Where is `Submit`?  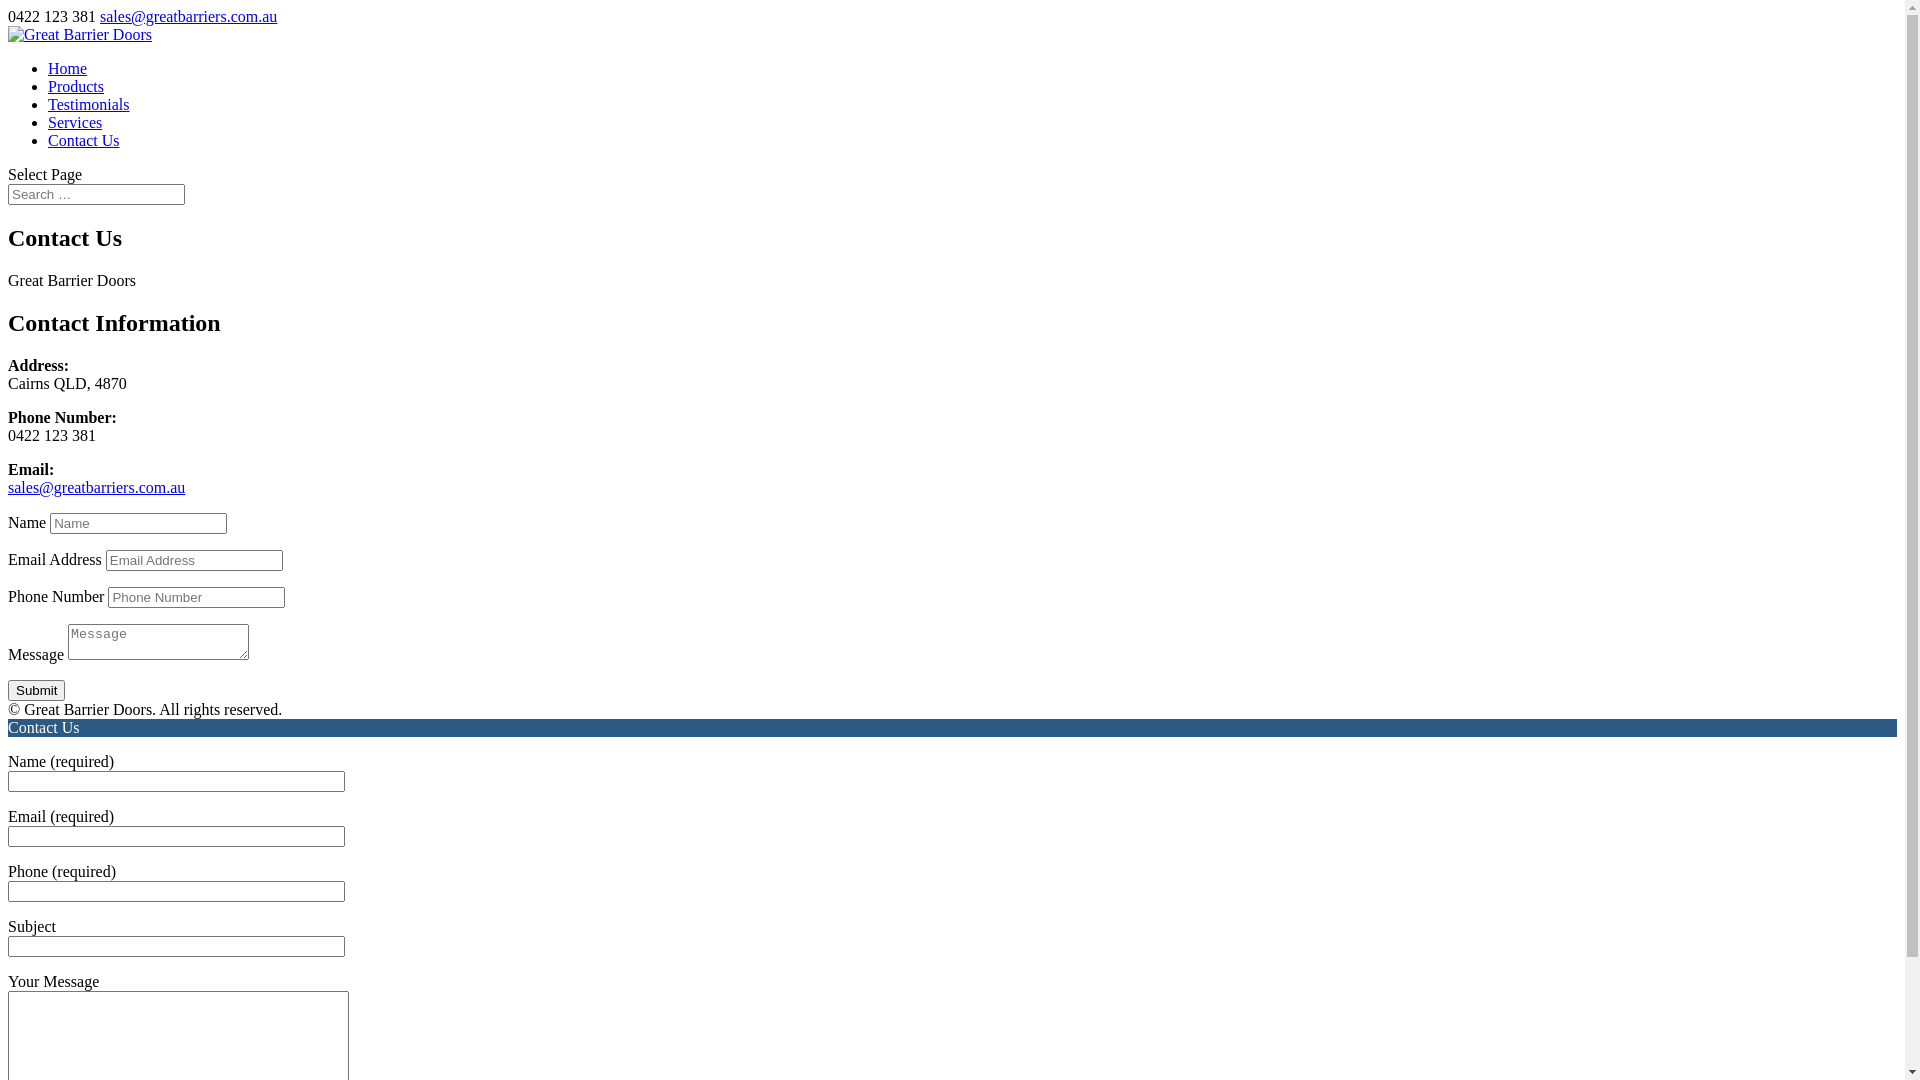 Submit is located at coordinates (36, 690).